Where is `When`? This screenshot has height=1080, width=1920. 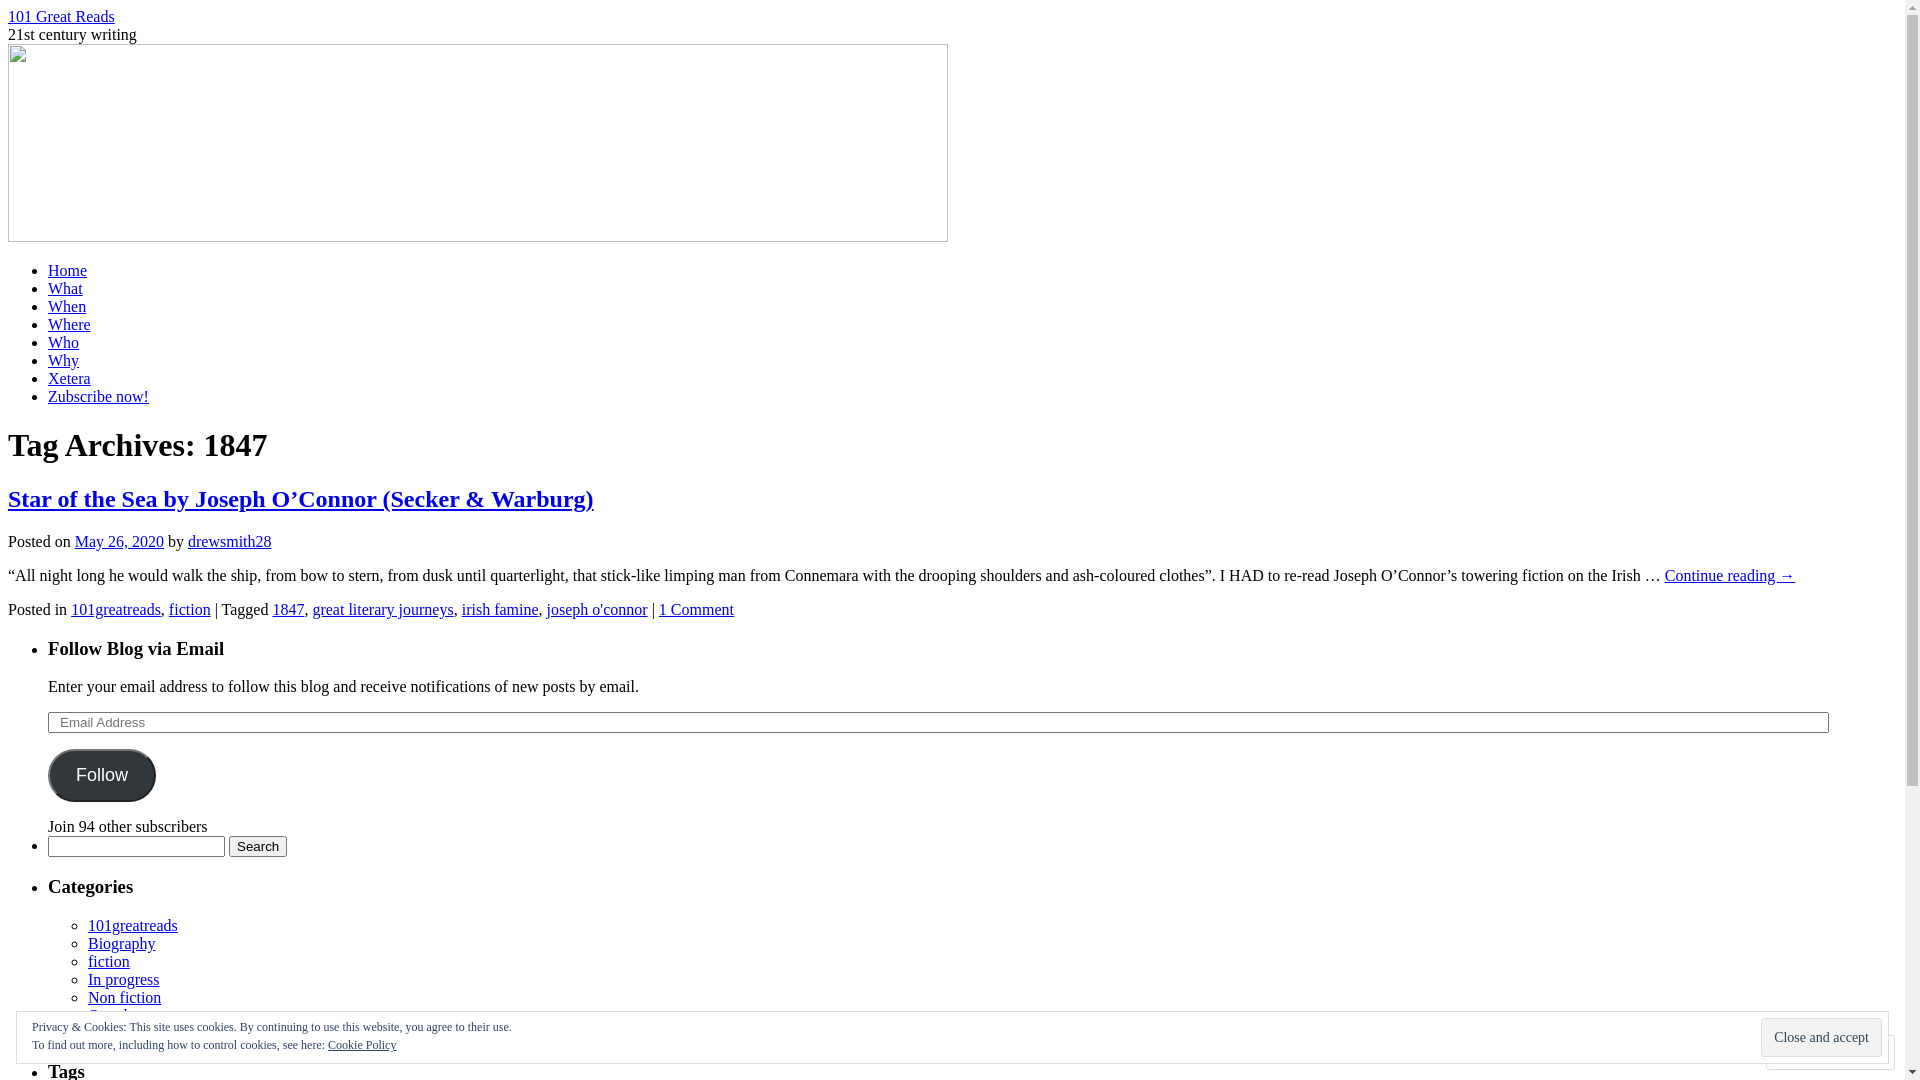 When is located at coordinates (67, 306).